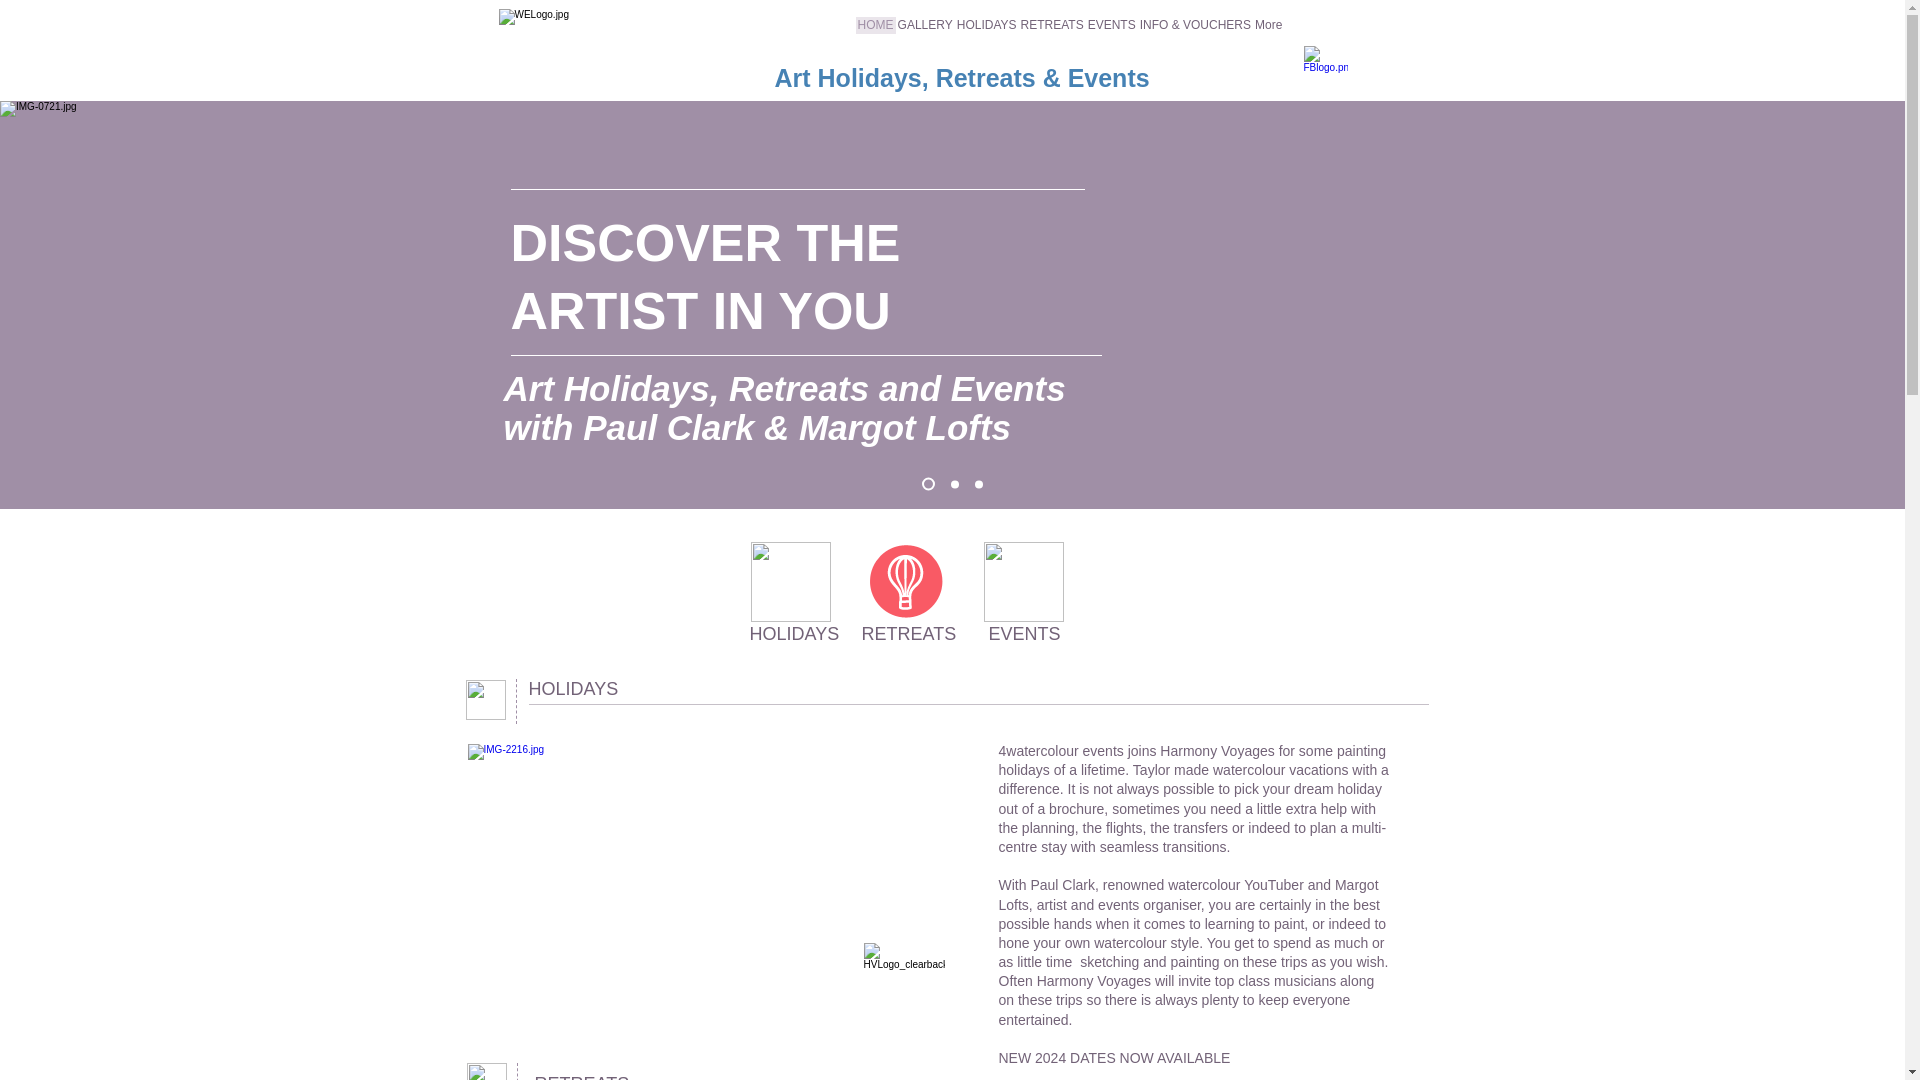 This screenshot has width=1920, height=1080. I want to click on RETREATS, so click(581, 1068).